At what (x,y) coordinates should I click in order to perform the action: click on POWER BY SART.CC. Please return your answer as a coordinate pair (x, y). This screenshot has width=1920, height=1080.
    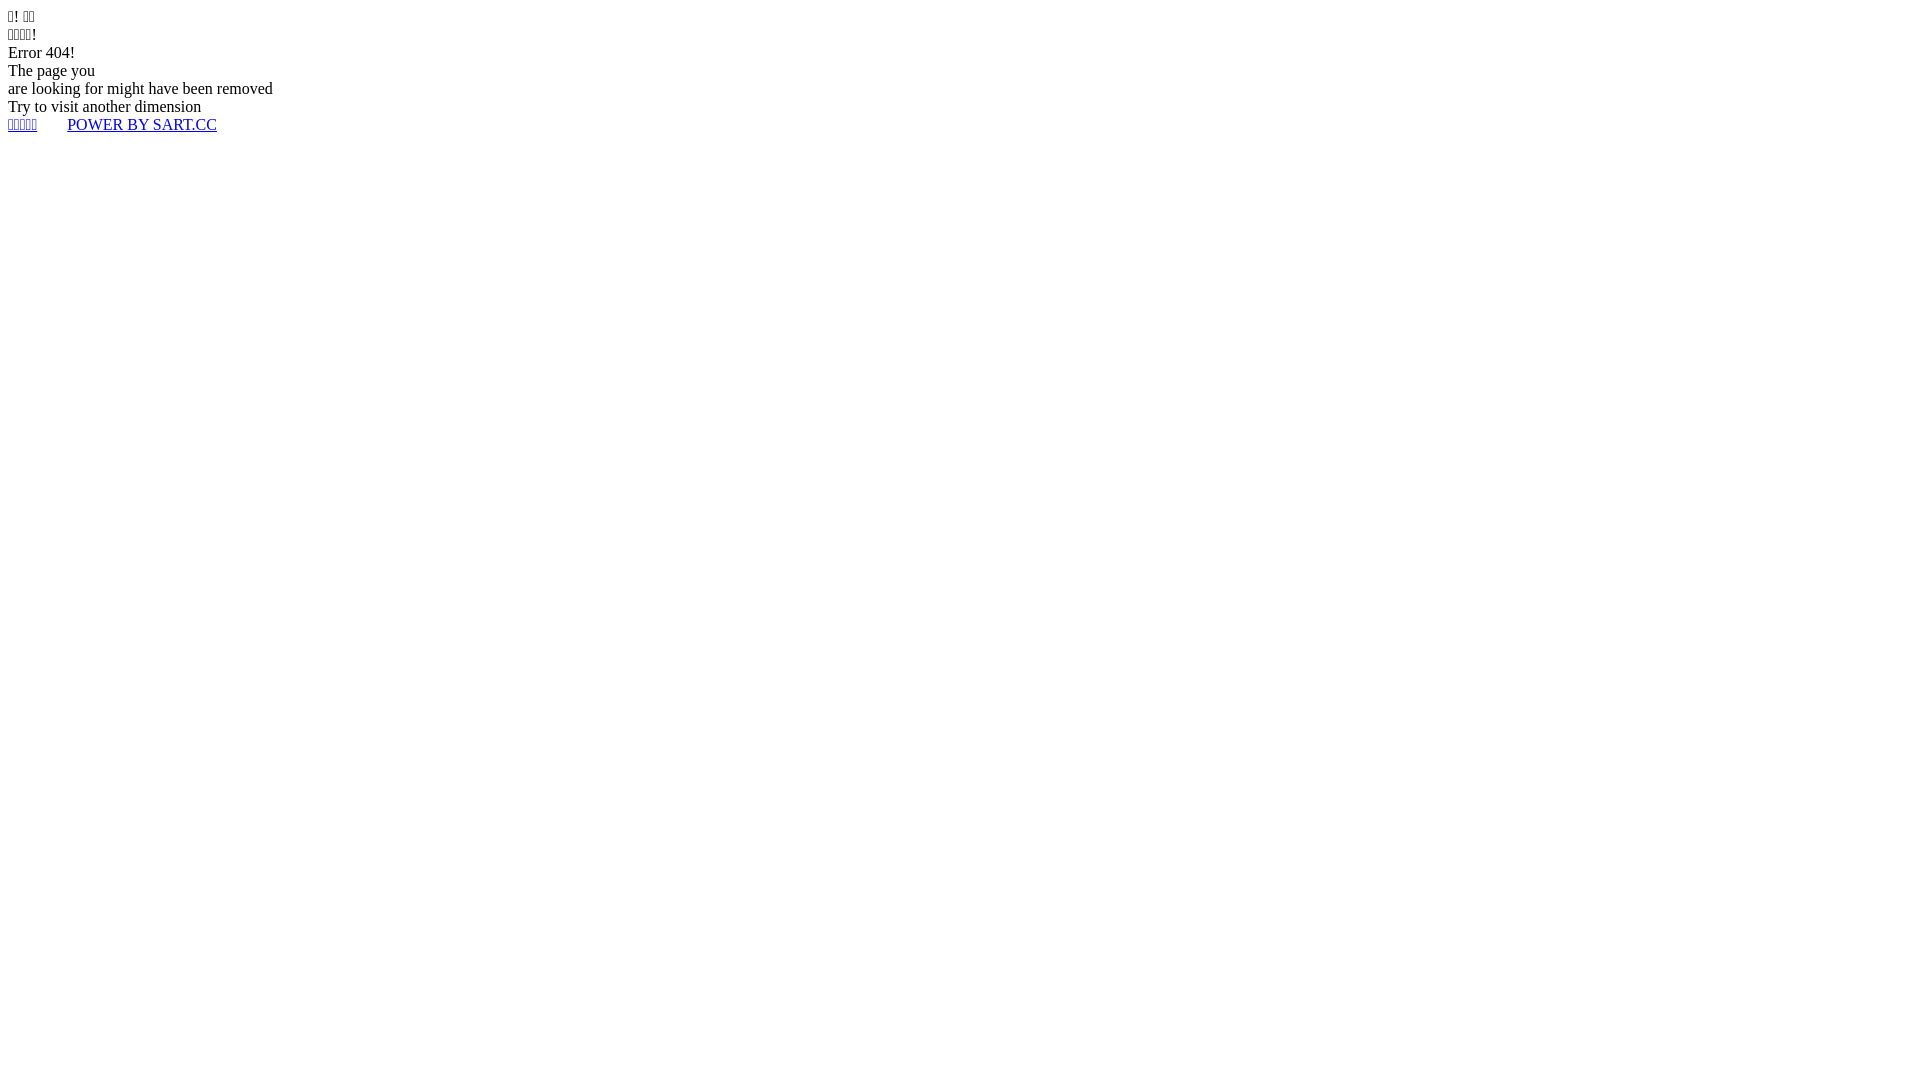
    Looking at the image, I should click on (142, 124).